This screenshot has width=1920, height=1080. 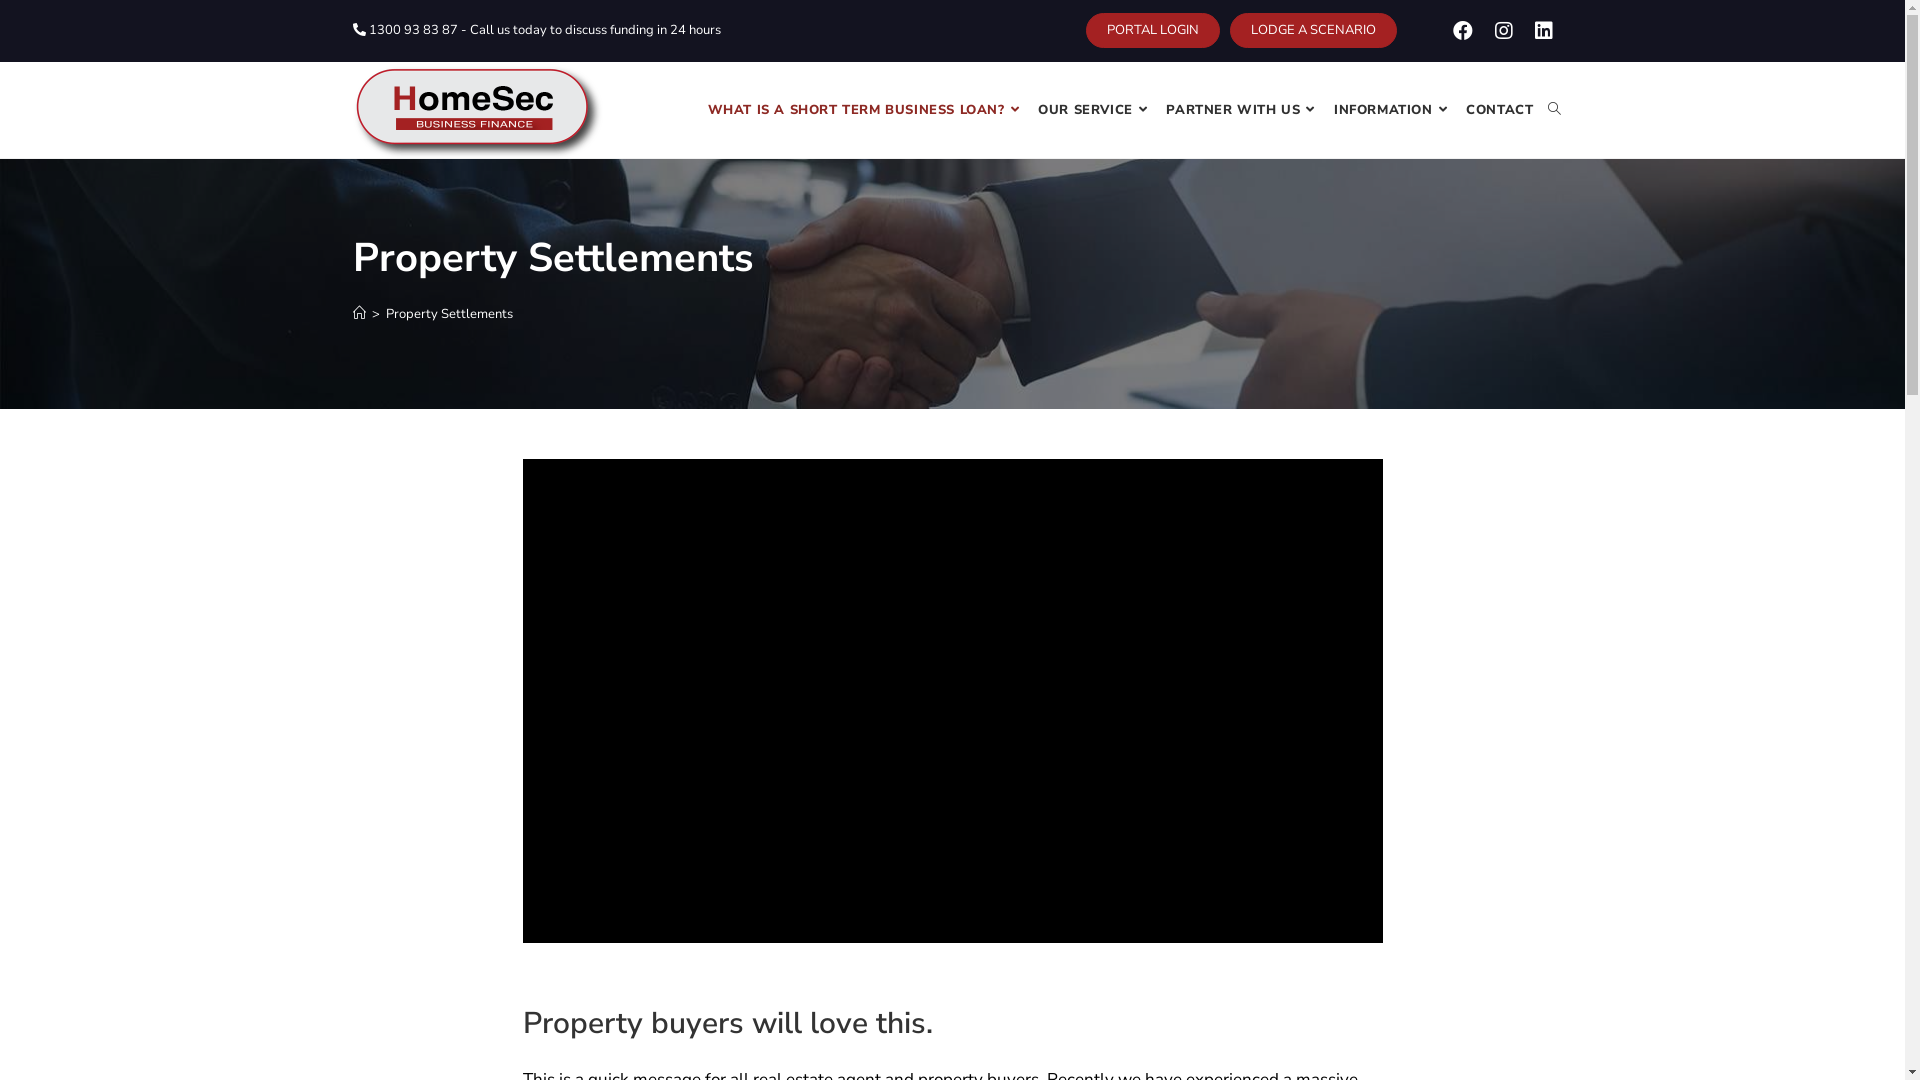 I want to click on LODGE A SCENARIO, so click(x=1314, y=30).